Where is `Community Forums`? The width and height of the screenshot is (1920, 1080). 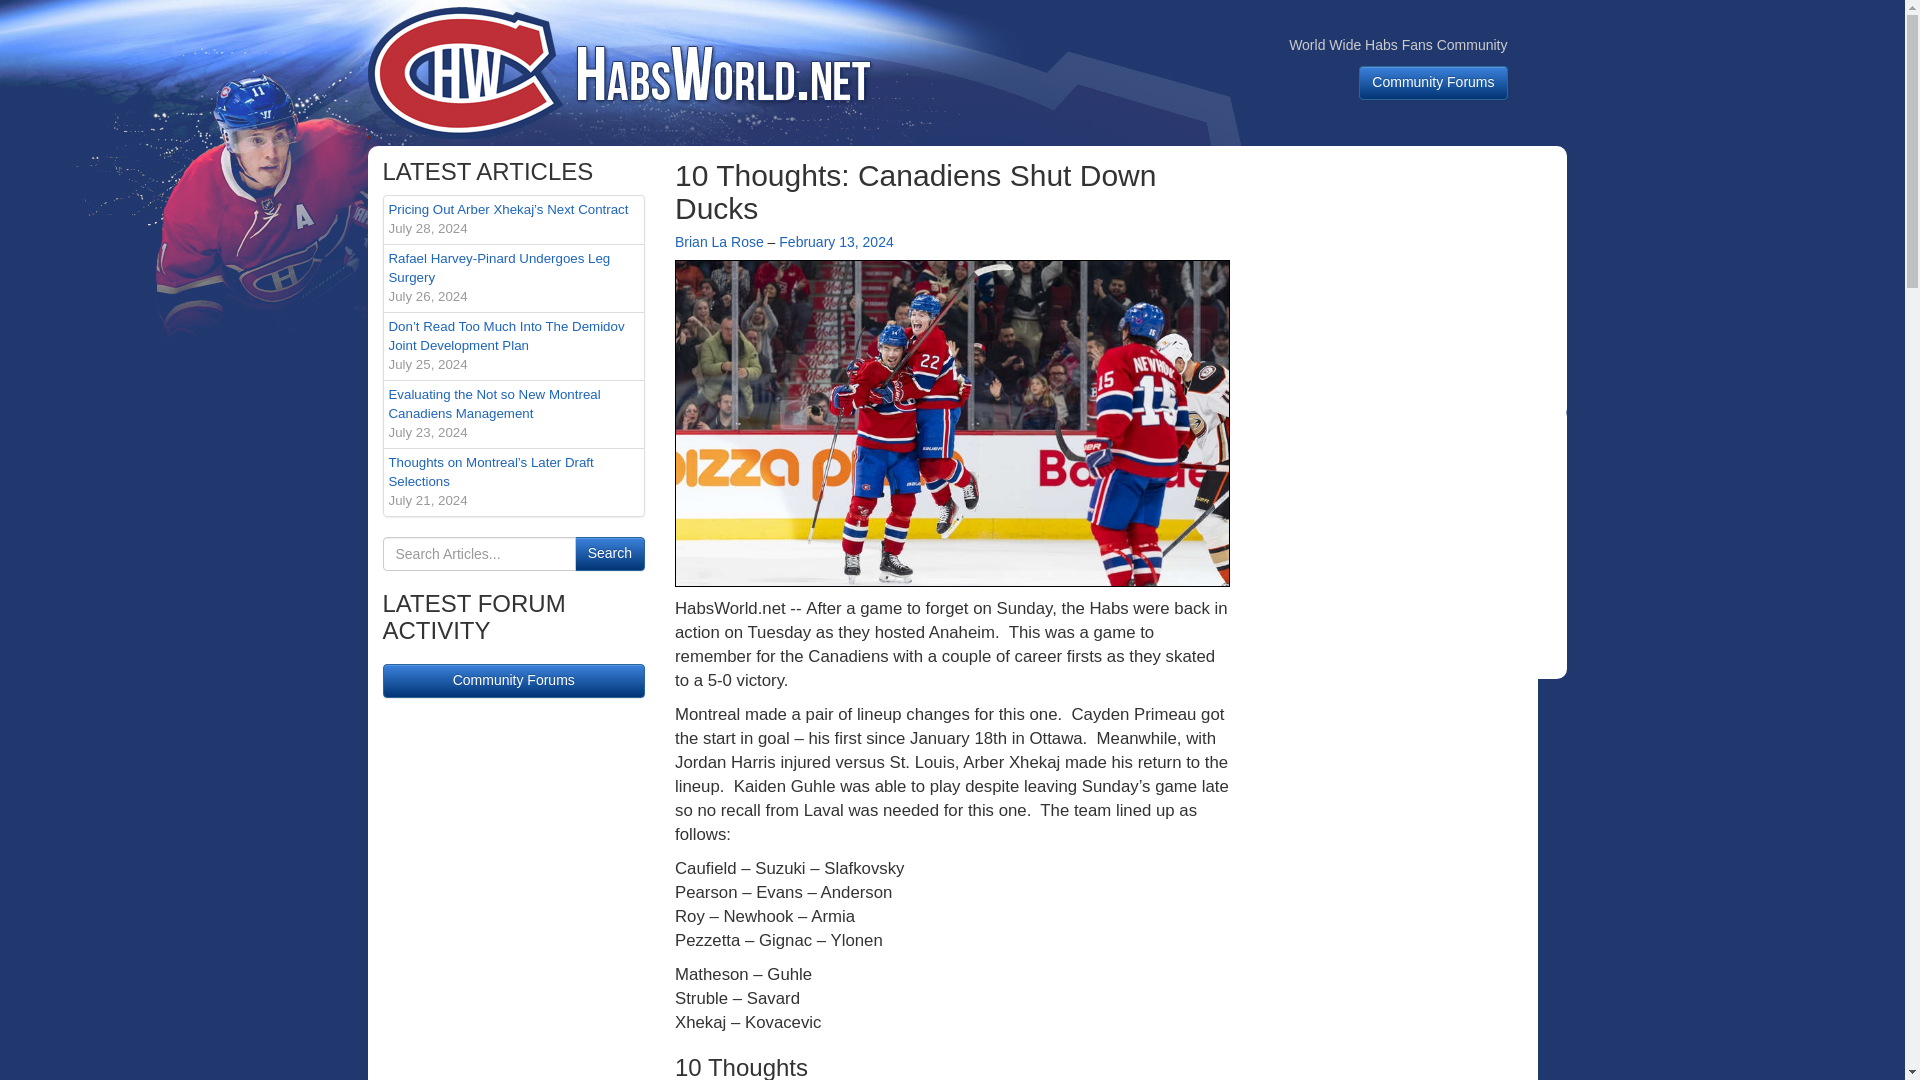 Community Forums is located at coordinates (1409, 544).